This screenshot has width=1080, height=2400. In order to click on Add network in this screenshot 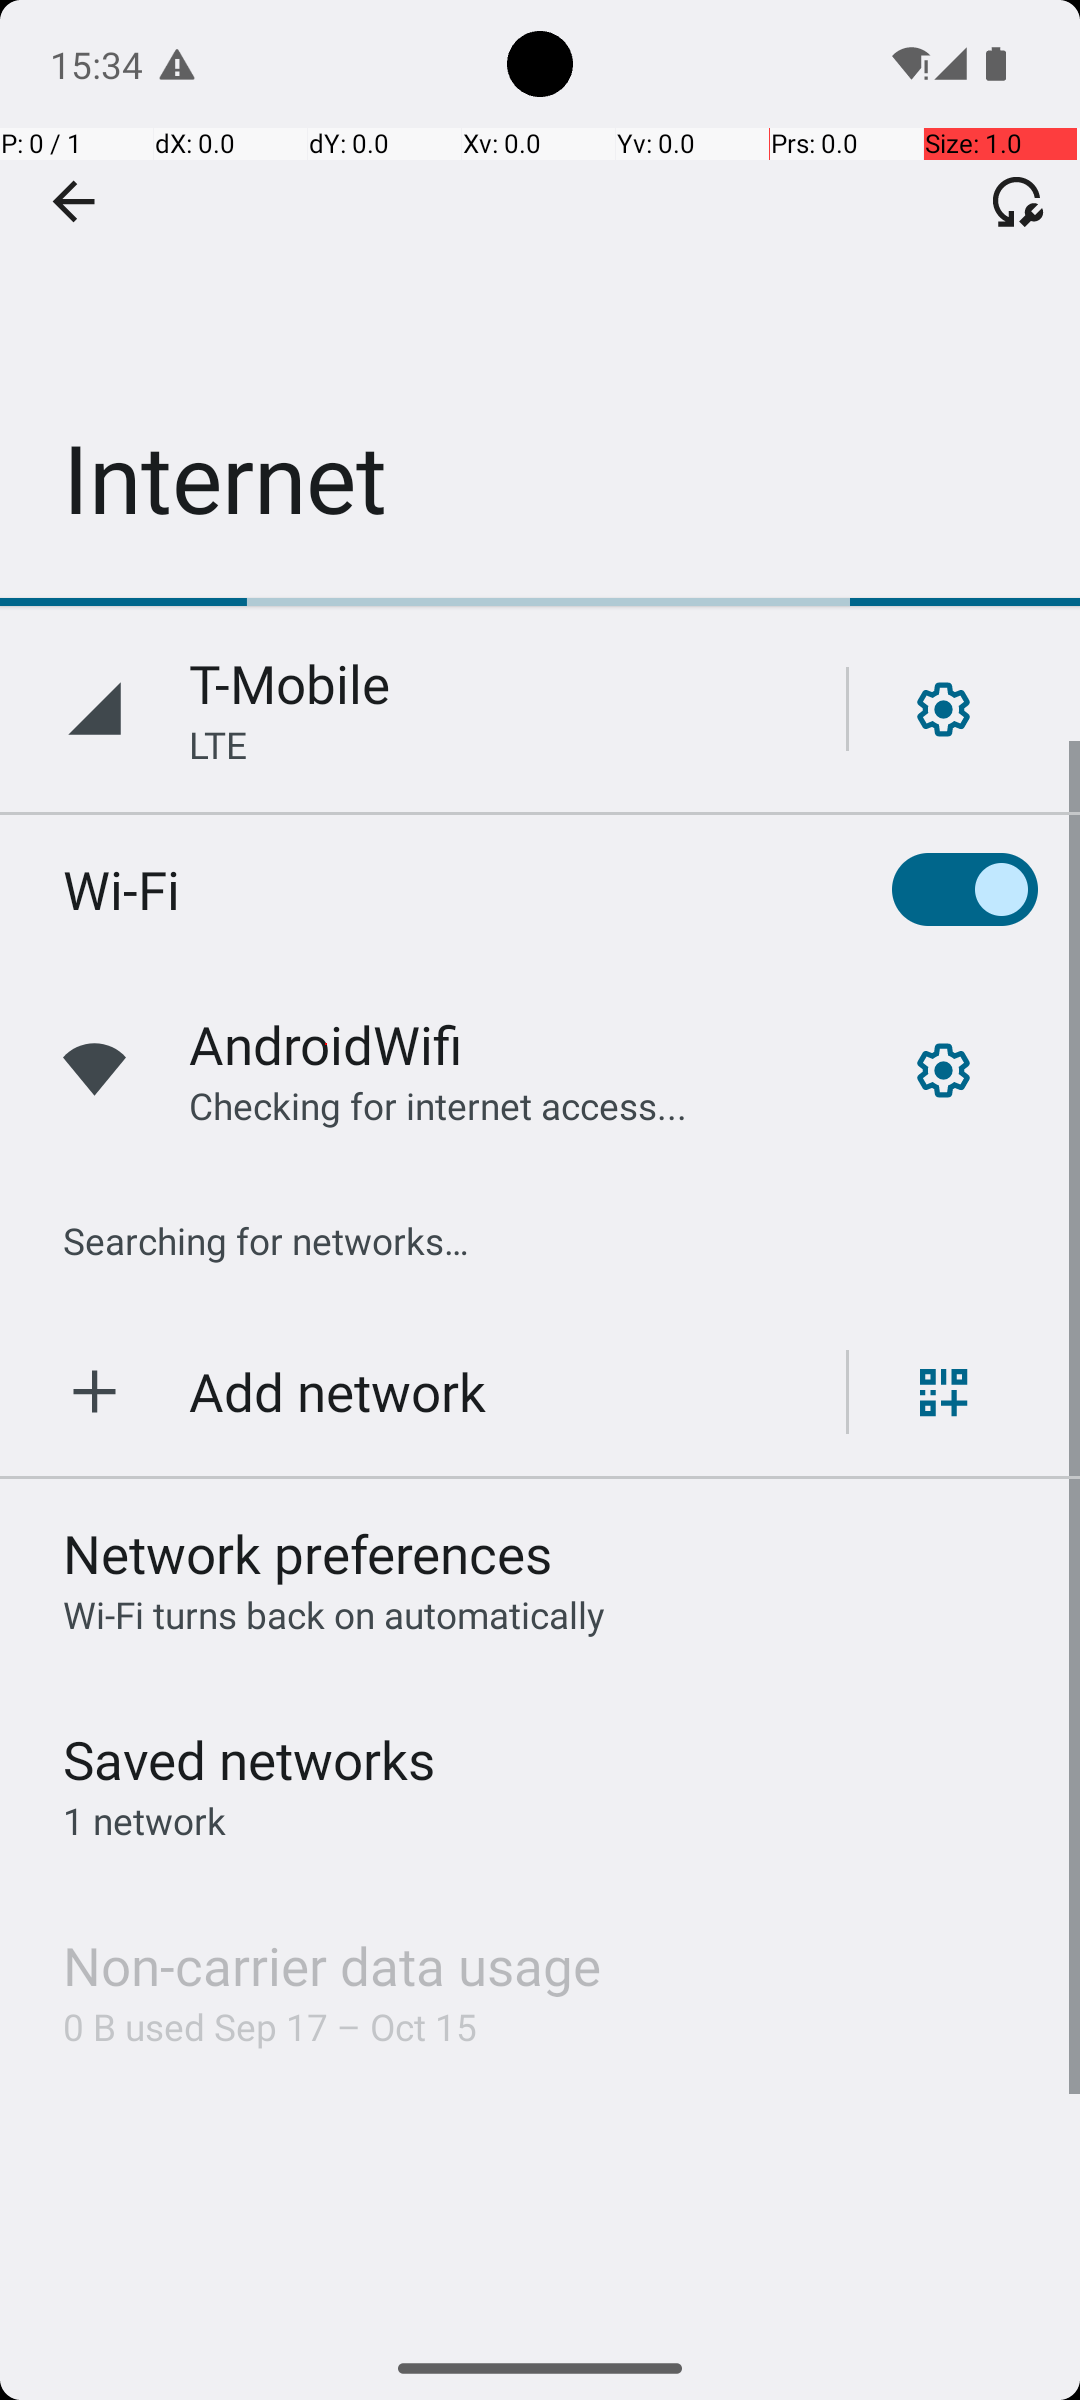, I will do `click(338, 1391)`.